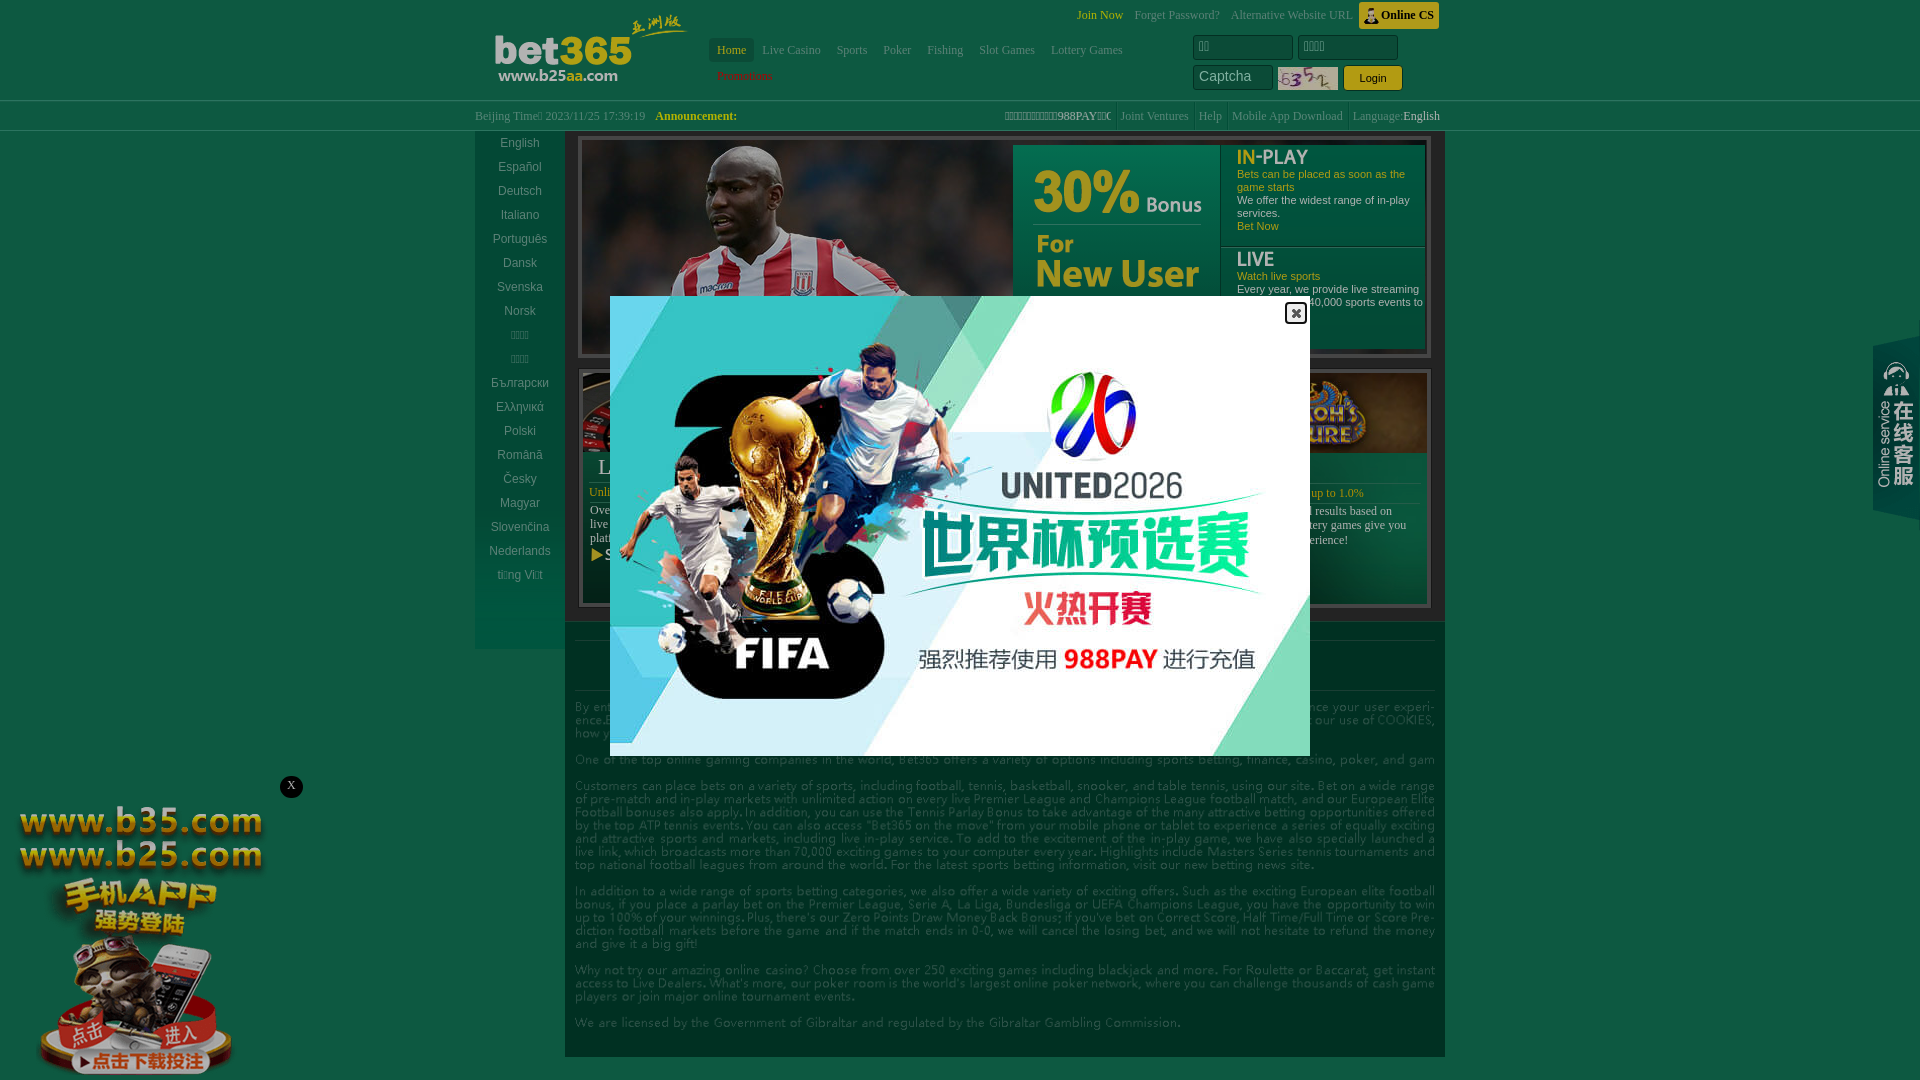 This screenshot has height=1080, width=1920. What do you see at coordinates (1087, 50) in the screenshot?
I see `Lottery Games` at bounding box center [1087, 50].